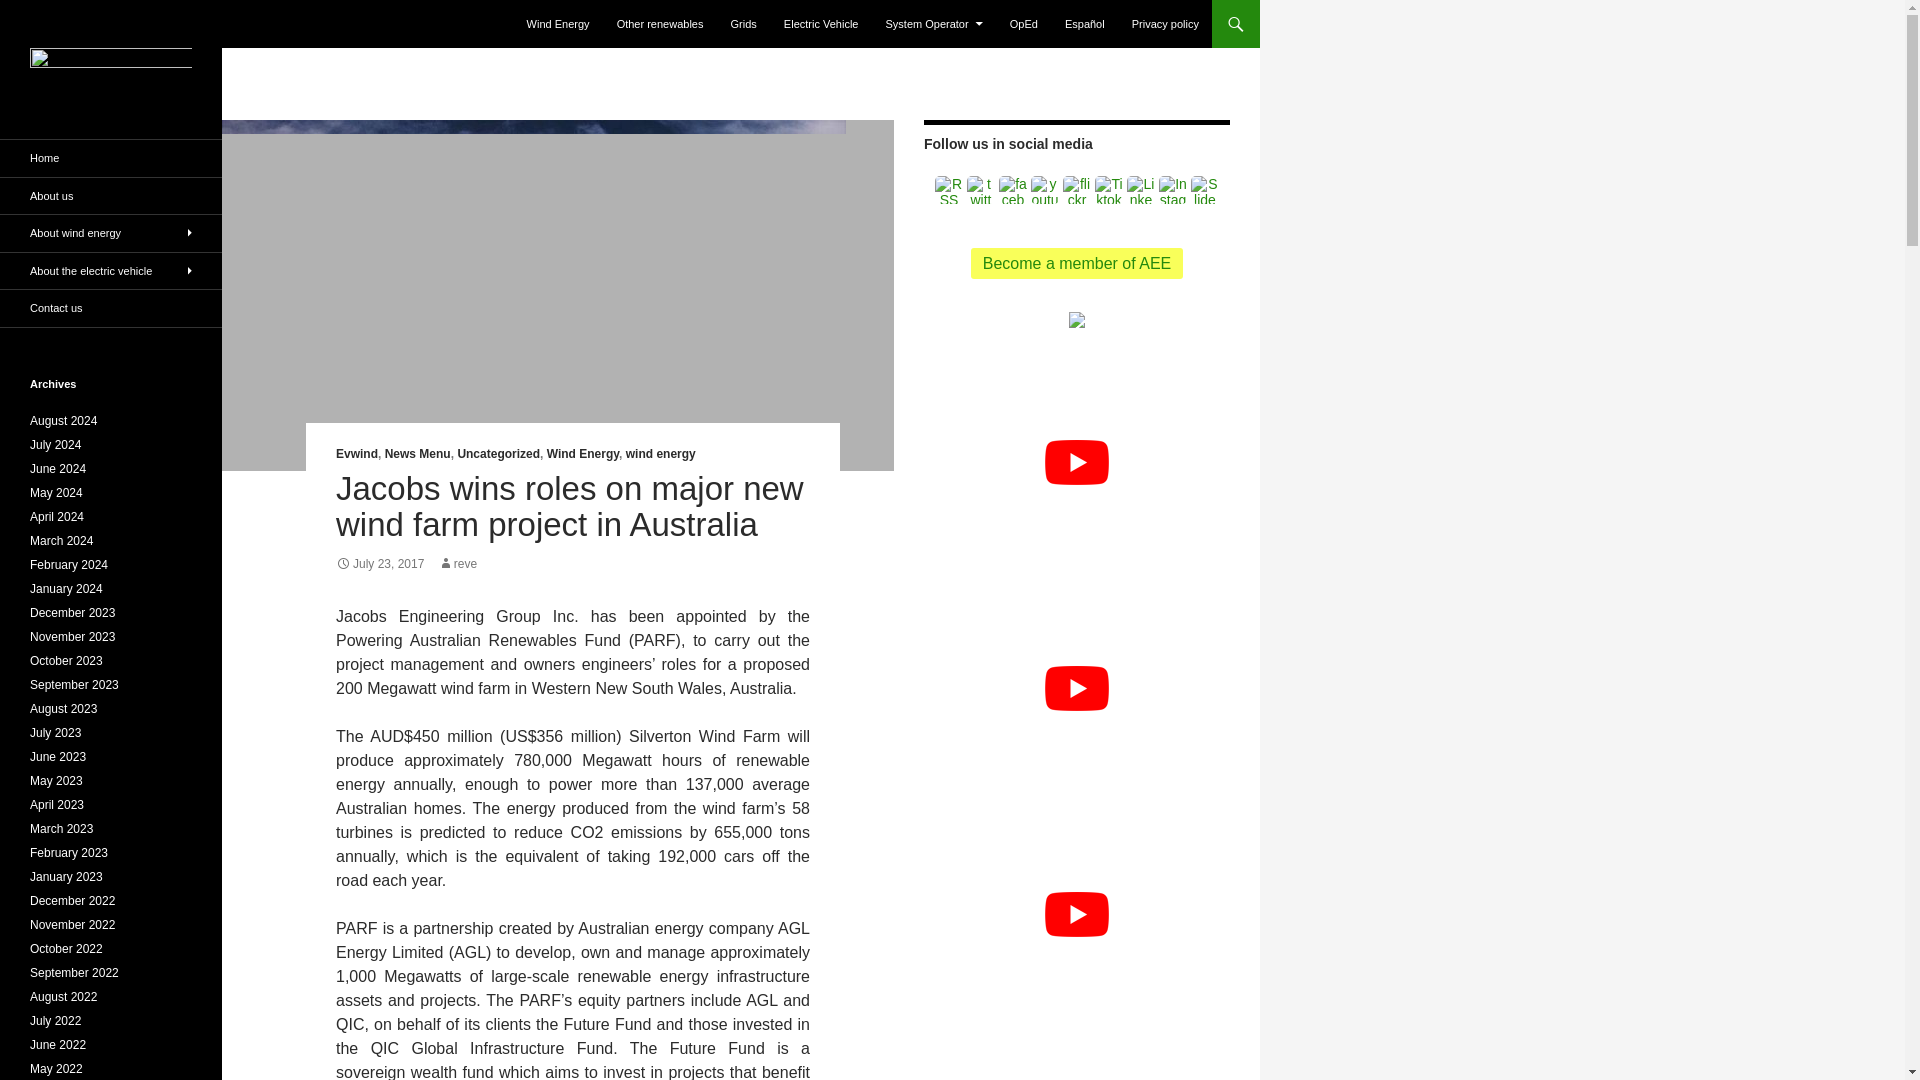 The image size is (1920, 1080). What do you see at coordinates (357, 454) in the screenshot?
I see `Evwind` at bounding box center [357, 454].